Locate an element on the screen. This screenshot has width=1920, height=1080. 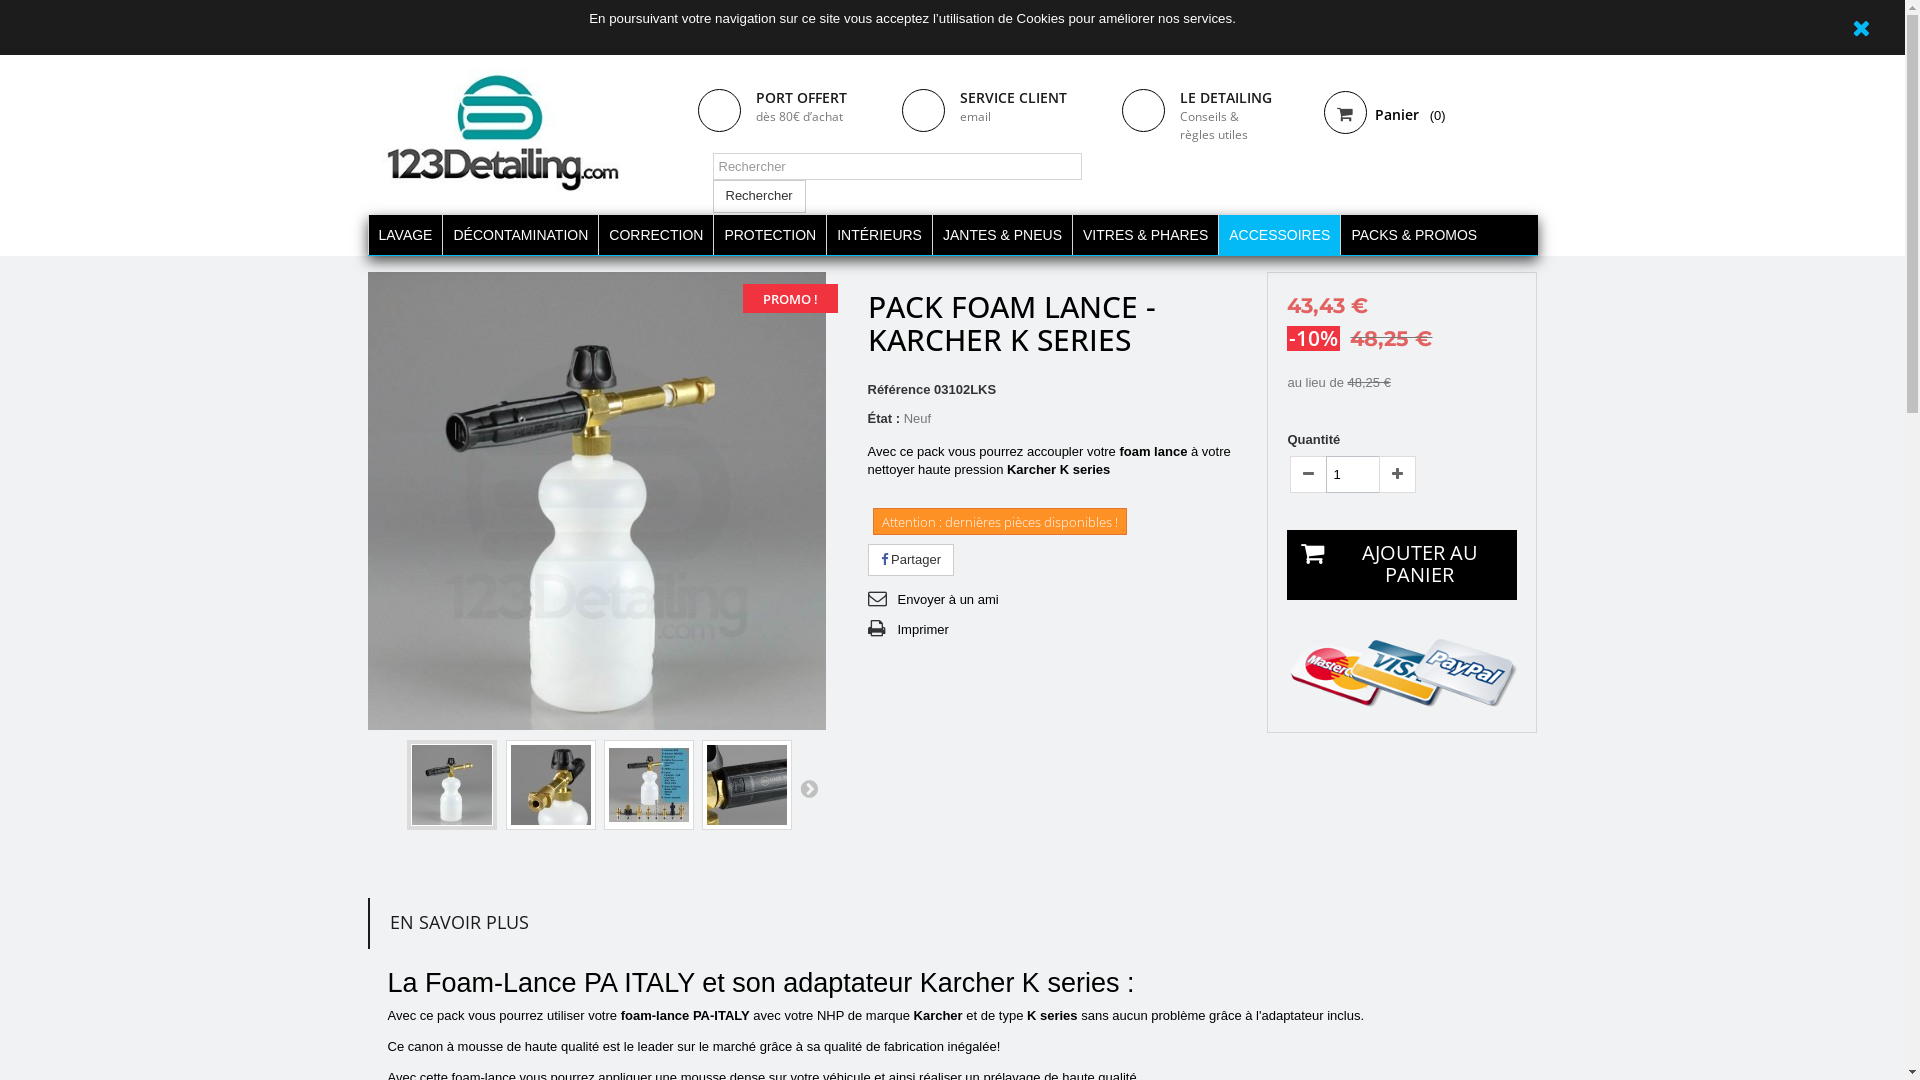
pack FOAM LANCE - KARCHER K Series is located at coordinates (452, 785).